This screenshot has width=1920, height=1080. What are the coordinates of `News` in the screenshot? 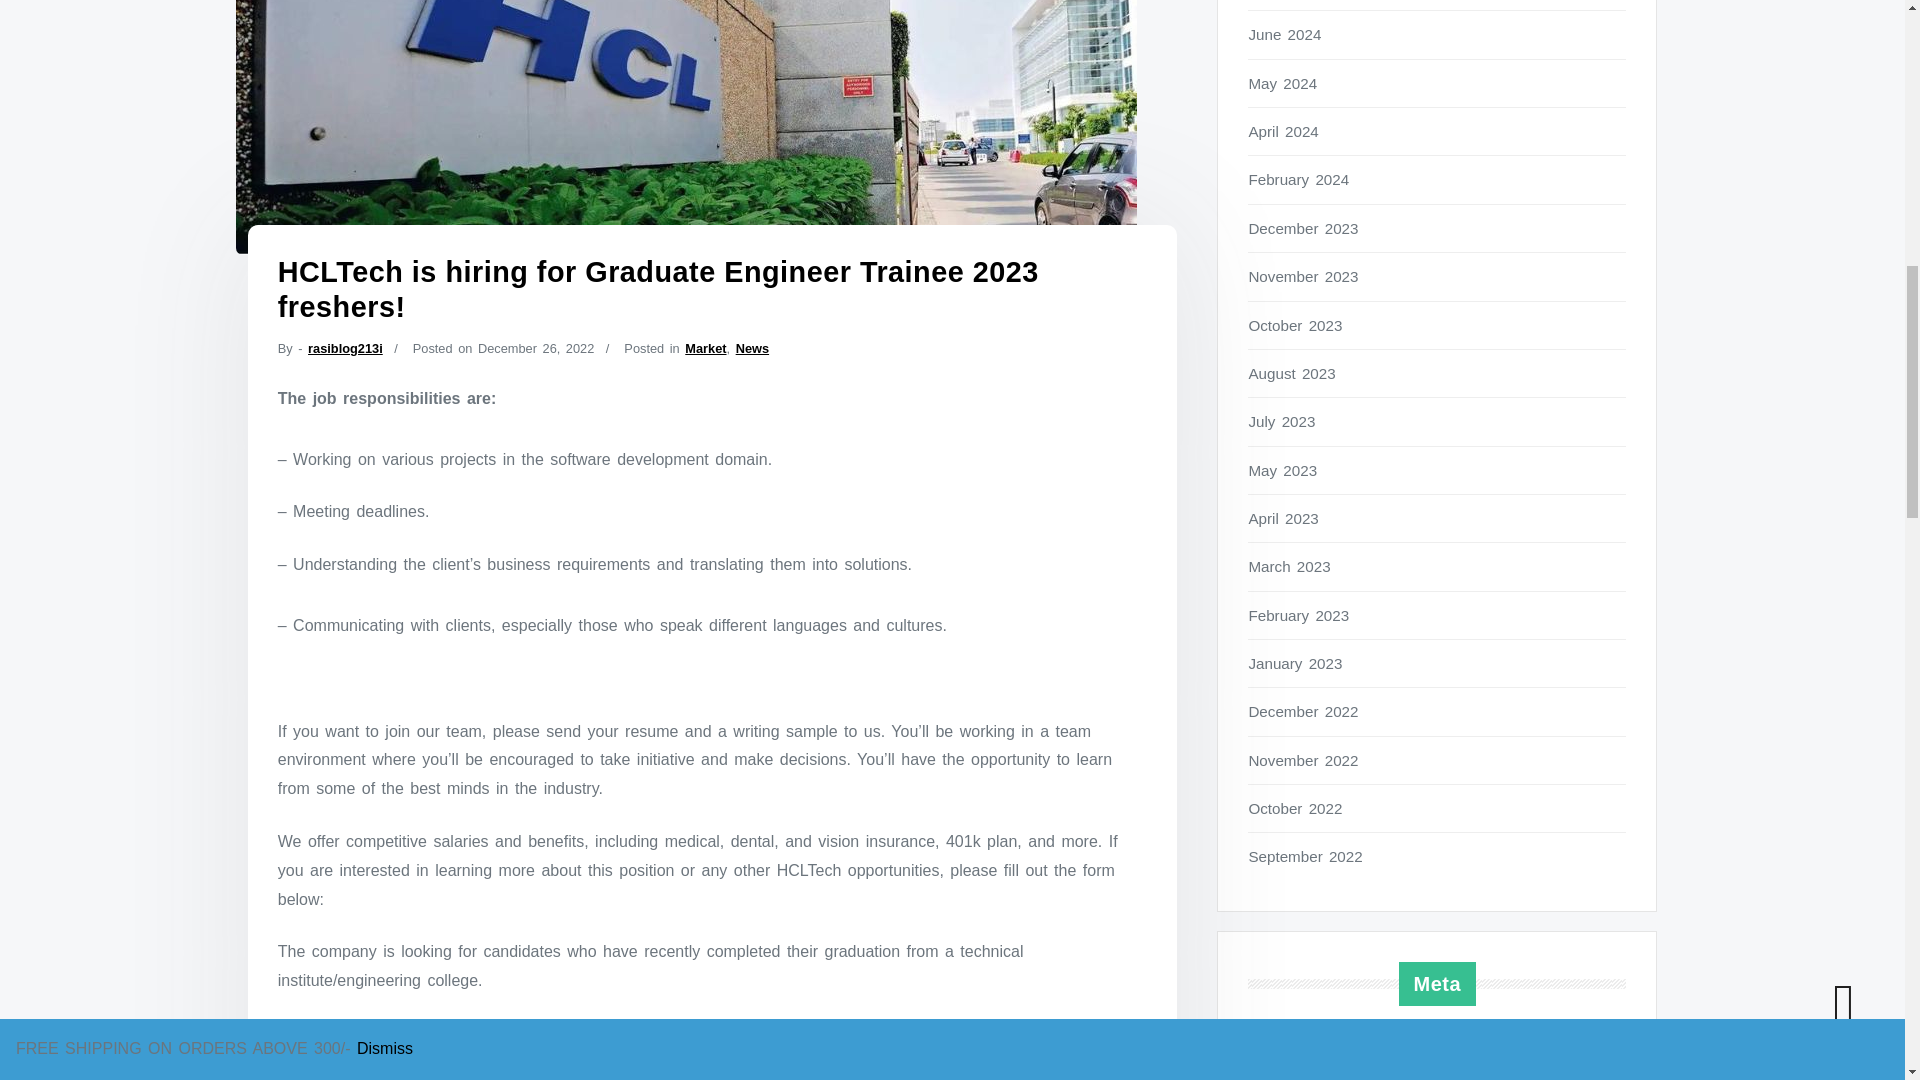 It's located at (752, 348).